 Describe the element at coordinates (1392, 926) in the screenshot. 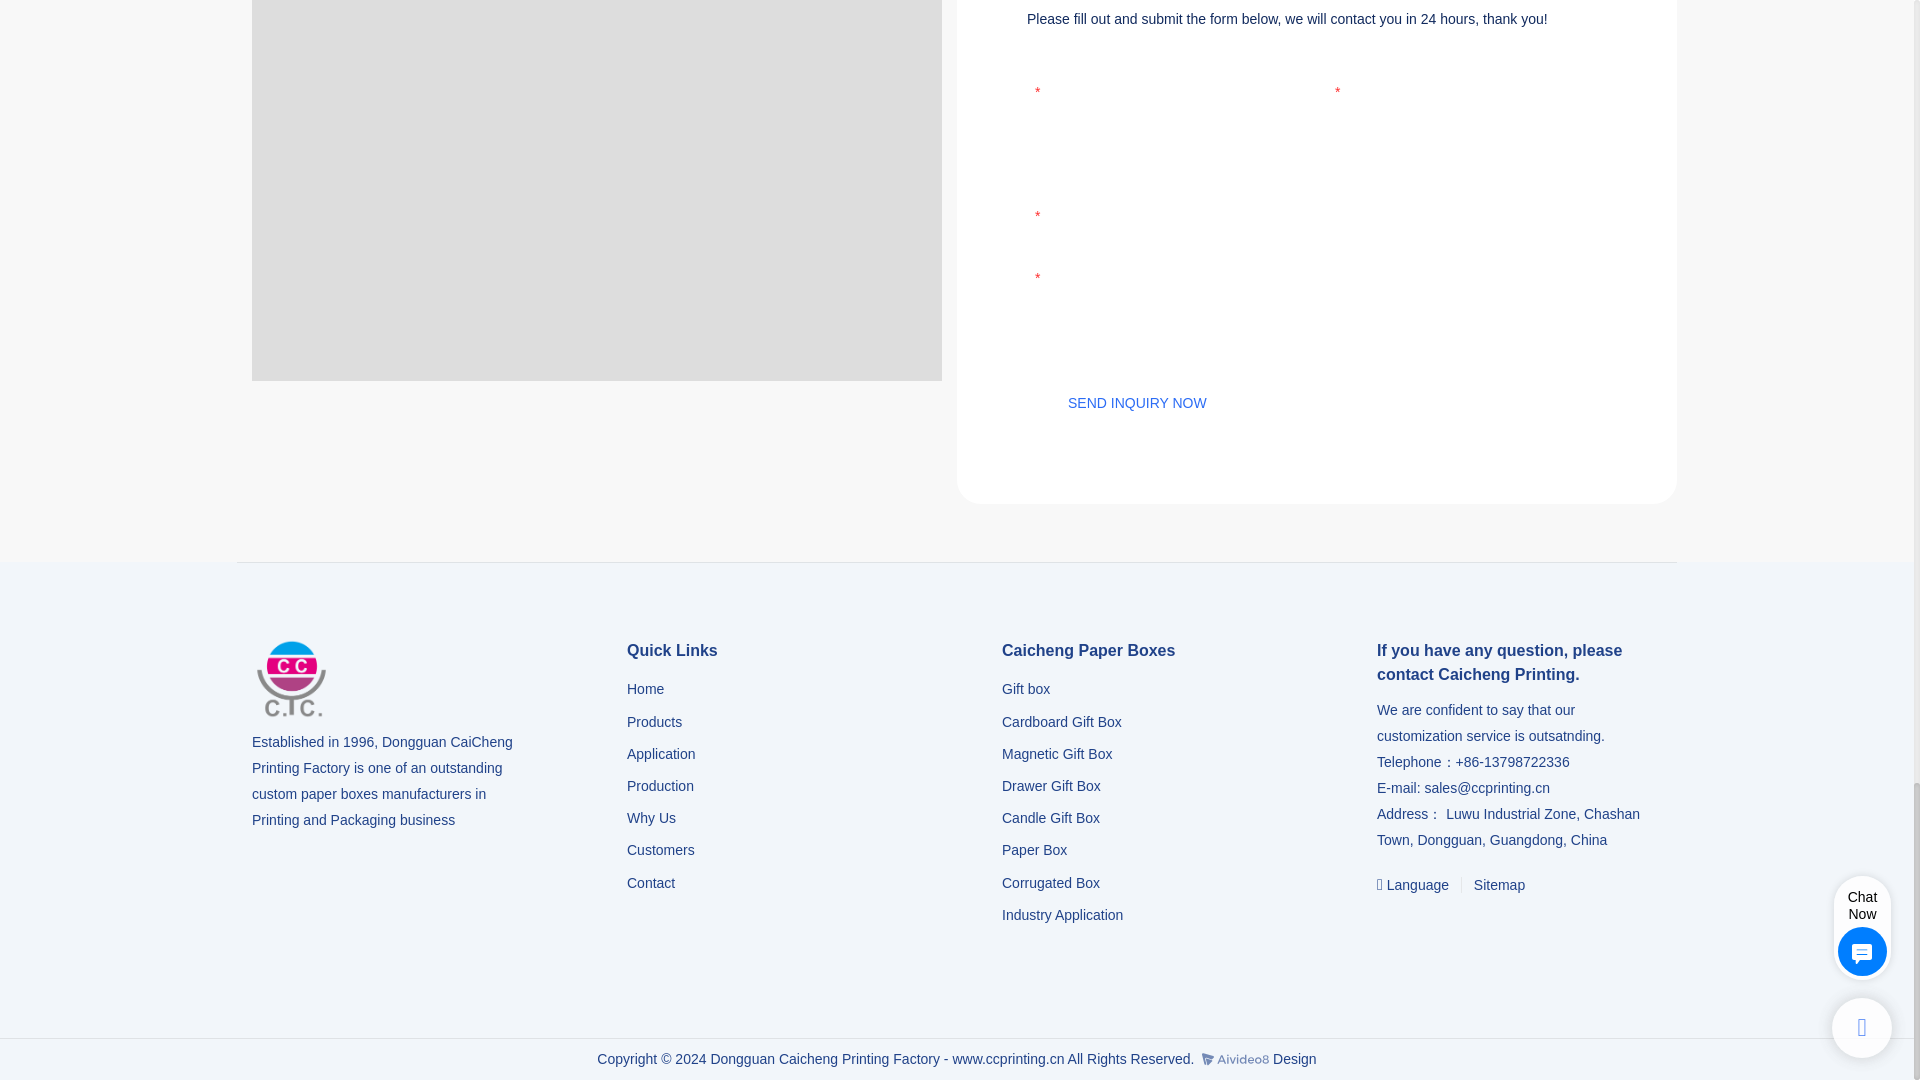

I see `facebook` at that location.